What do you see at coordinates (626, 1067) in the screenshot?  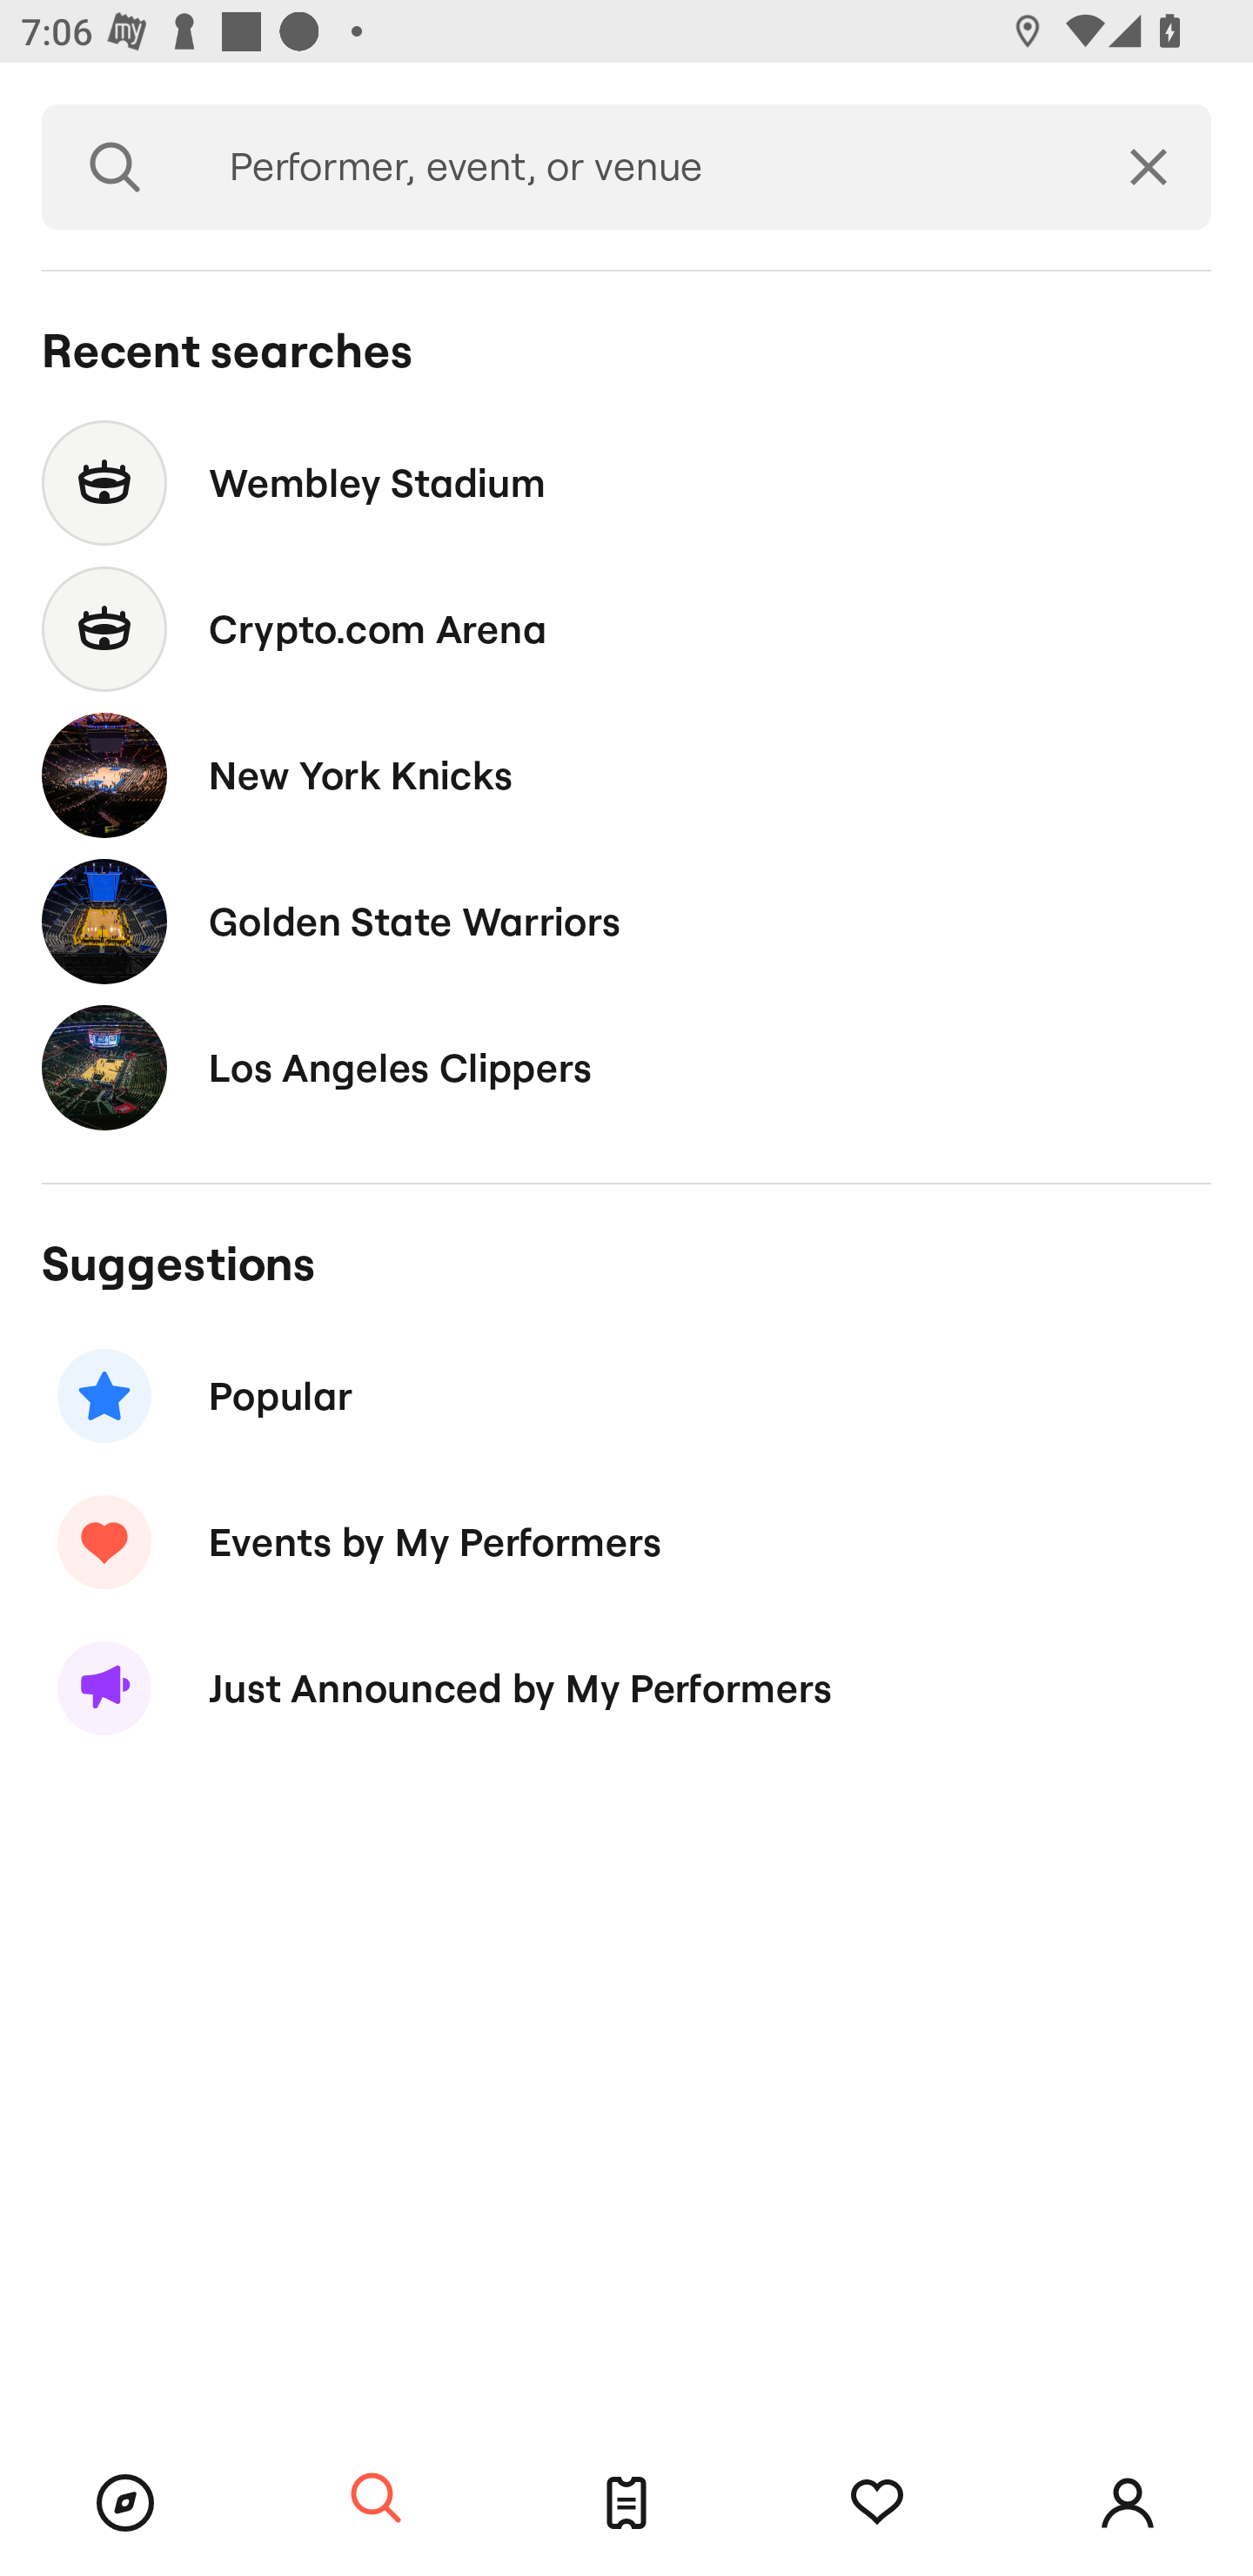 I see `Los Angeles Clippers` at bounding box center [626, 1067].